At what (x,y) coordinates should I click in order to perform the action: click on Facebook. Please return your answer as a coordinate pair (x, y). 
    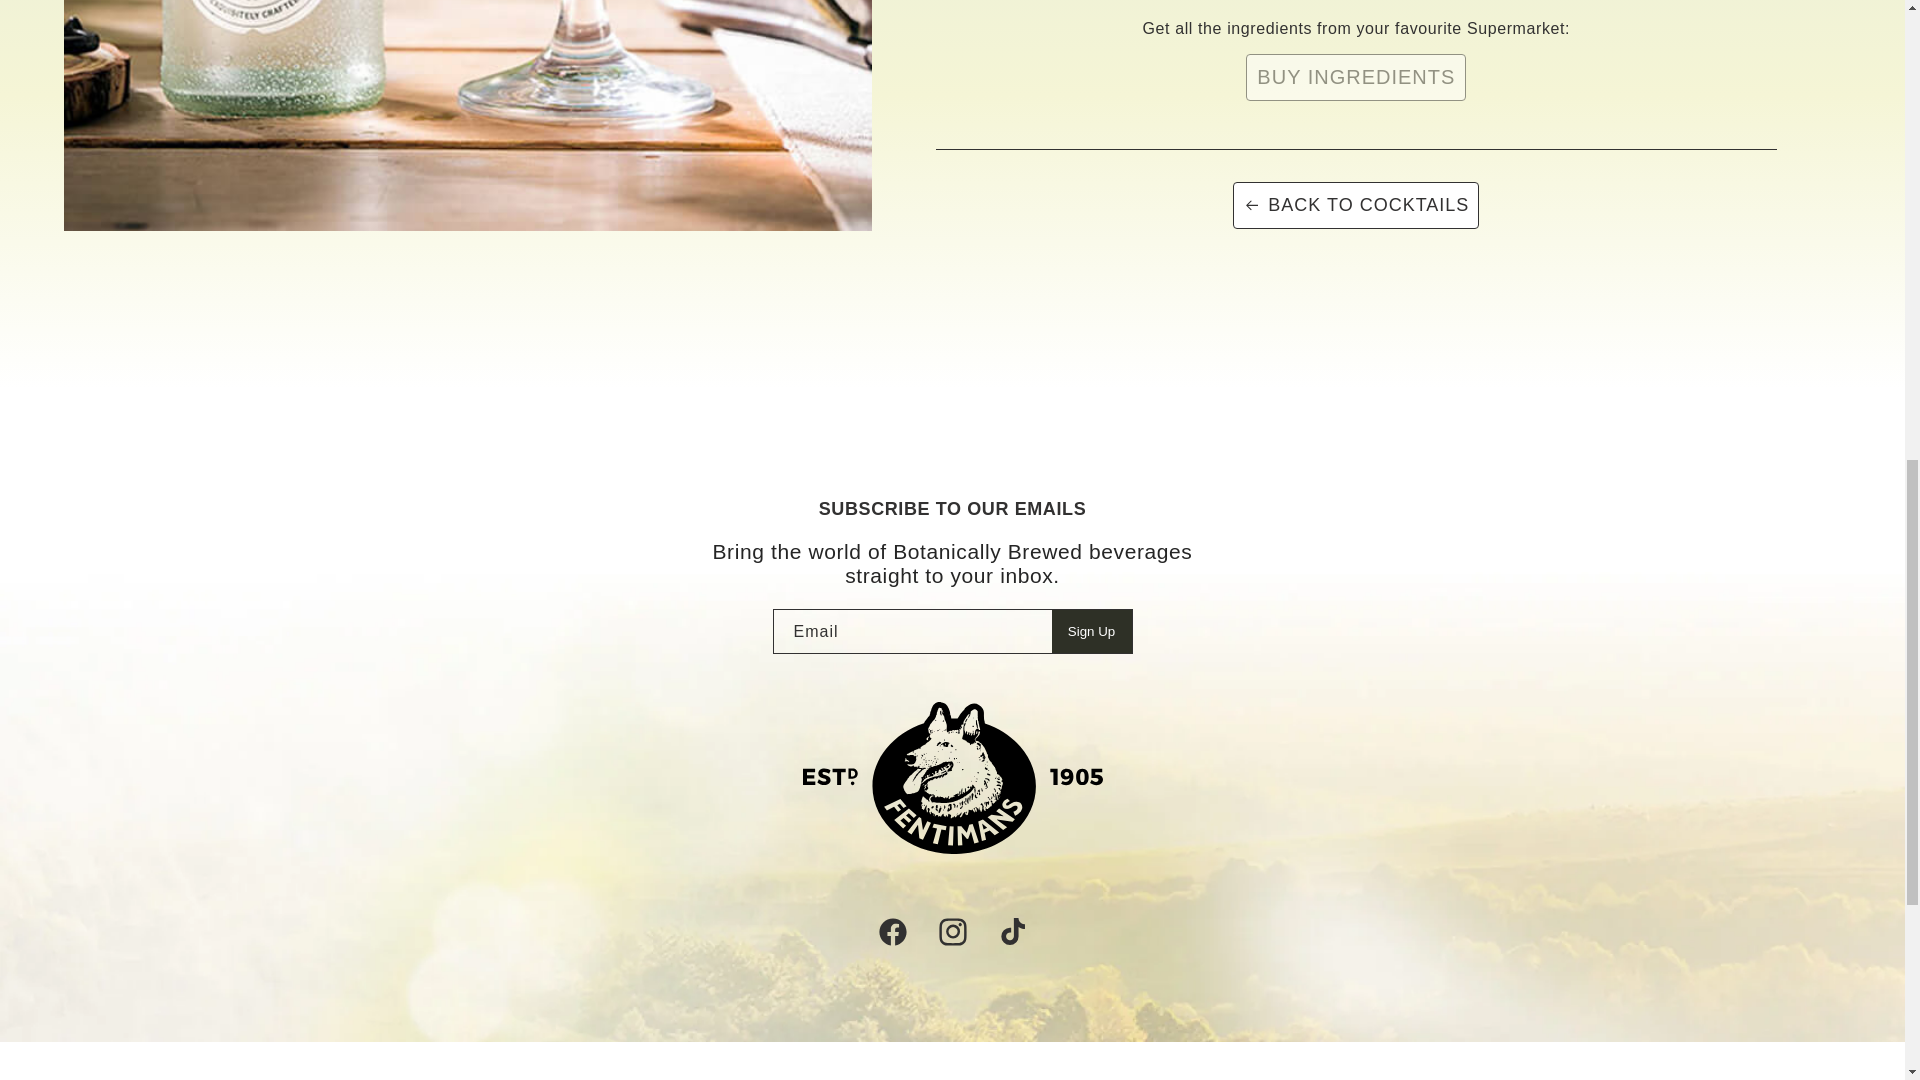
    Looking at the image, I should click on (892, 932).